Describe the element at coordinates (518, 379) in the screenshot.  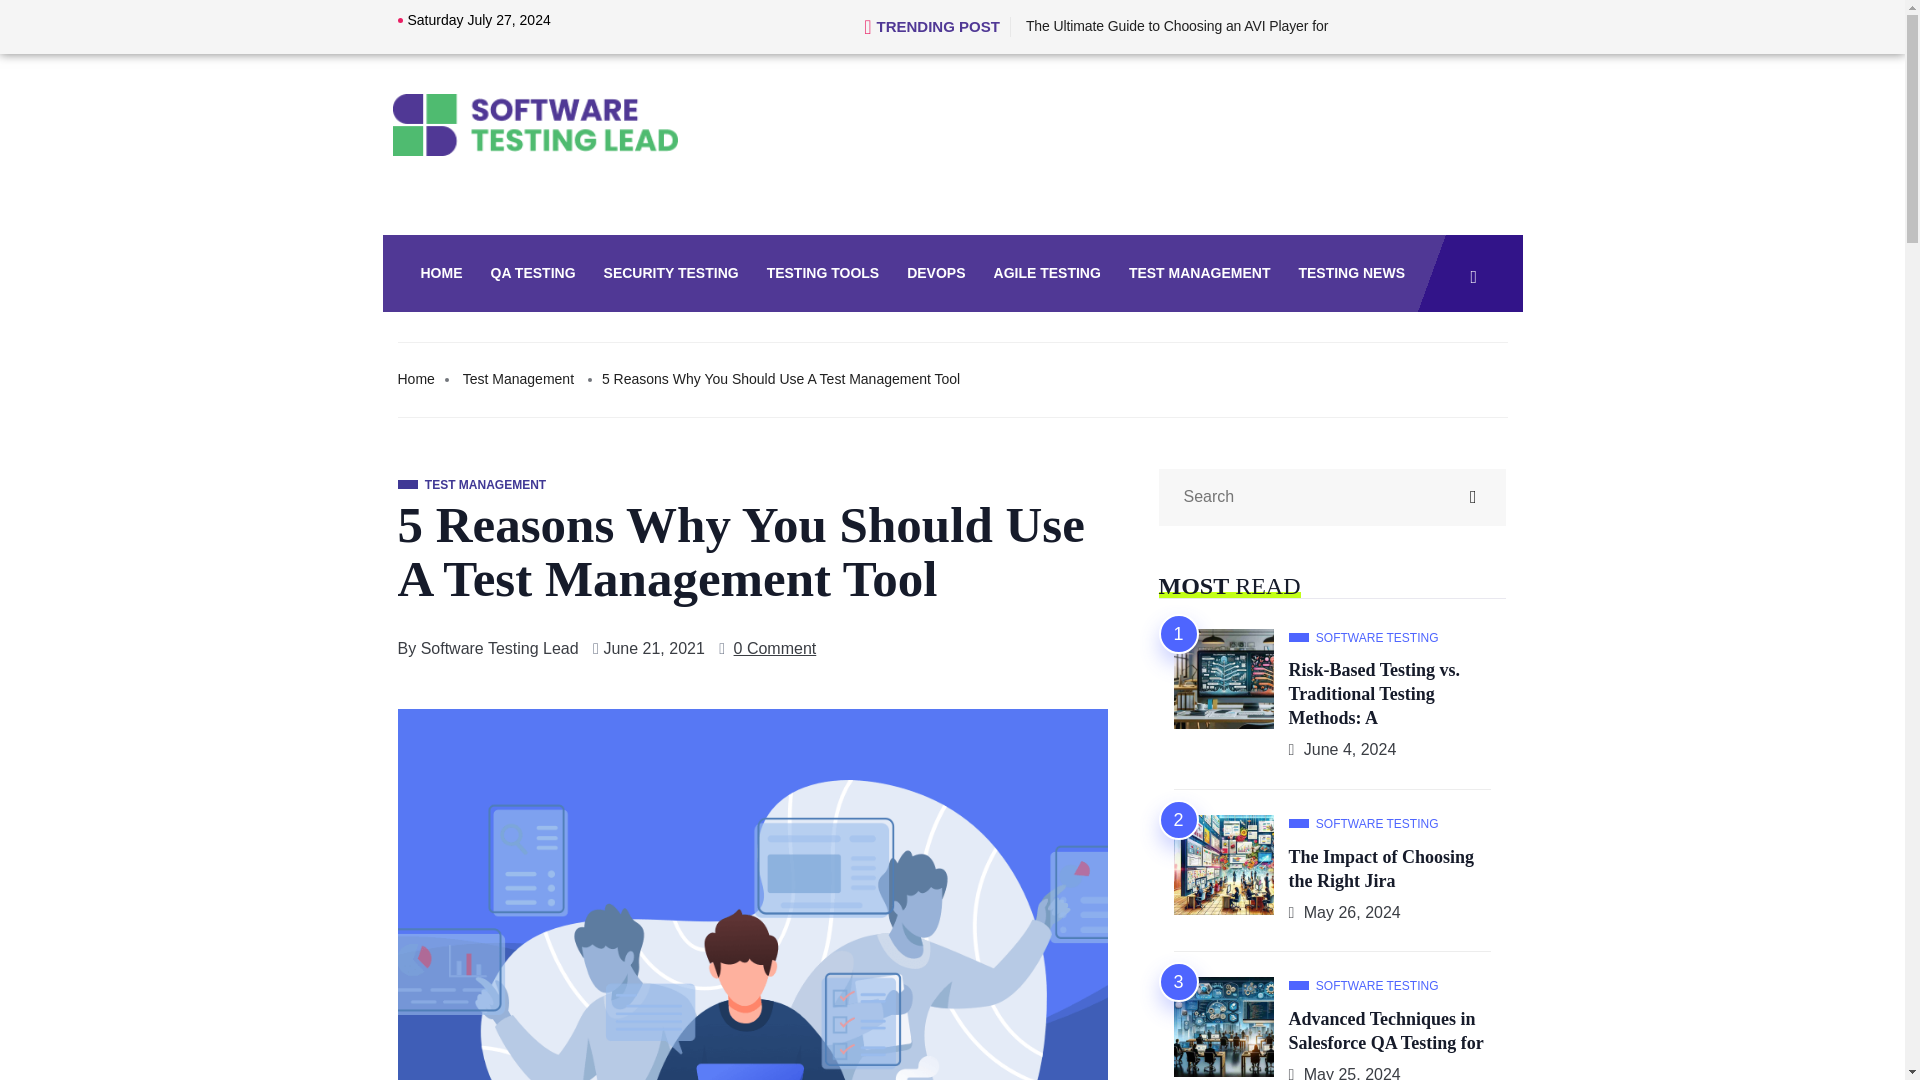
I see `Test Management` at that location.